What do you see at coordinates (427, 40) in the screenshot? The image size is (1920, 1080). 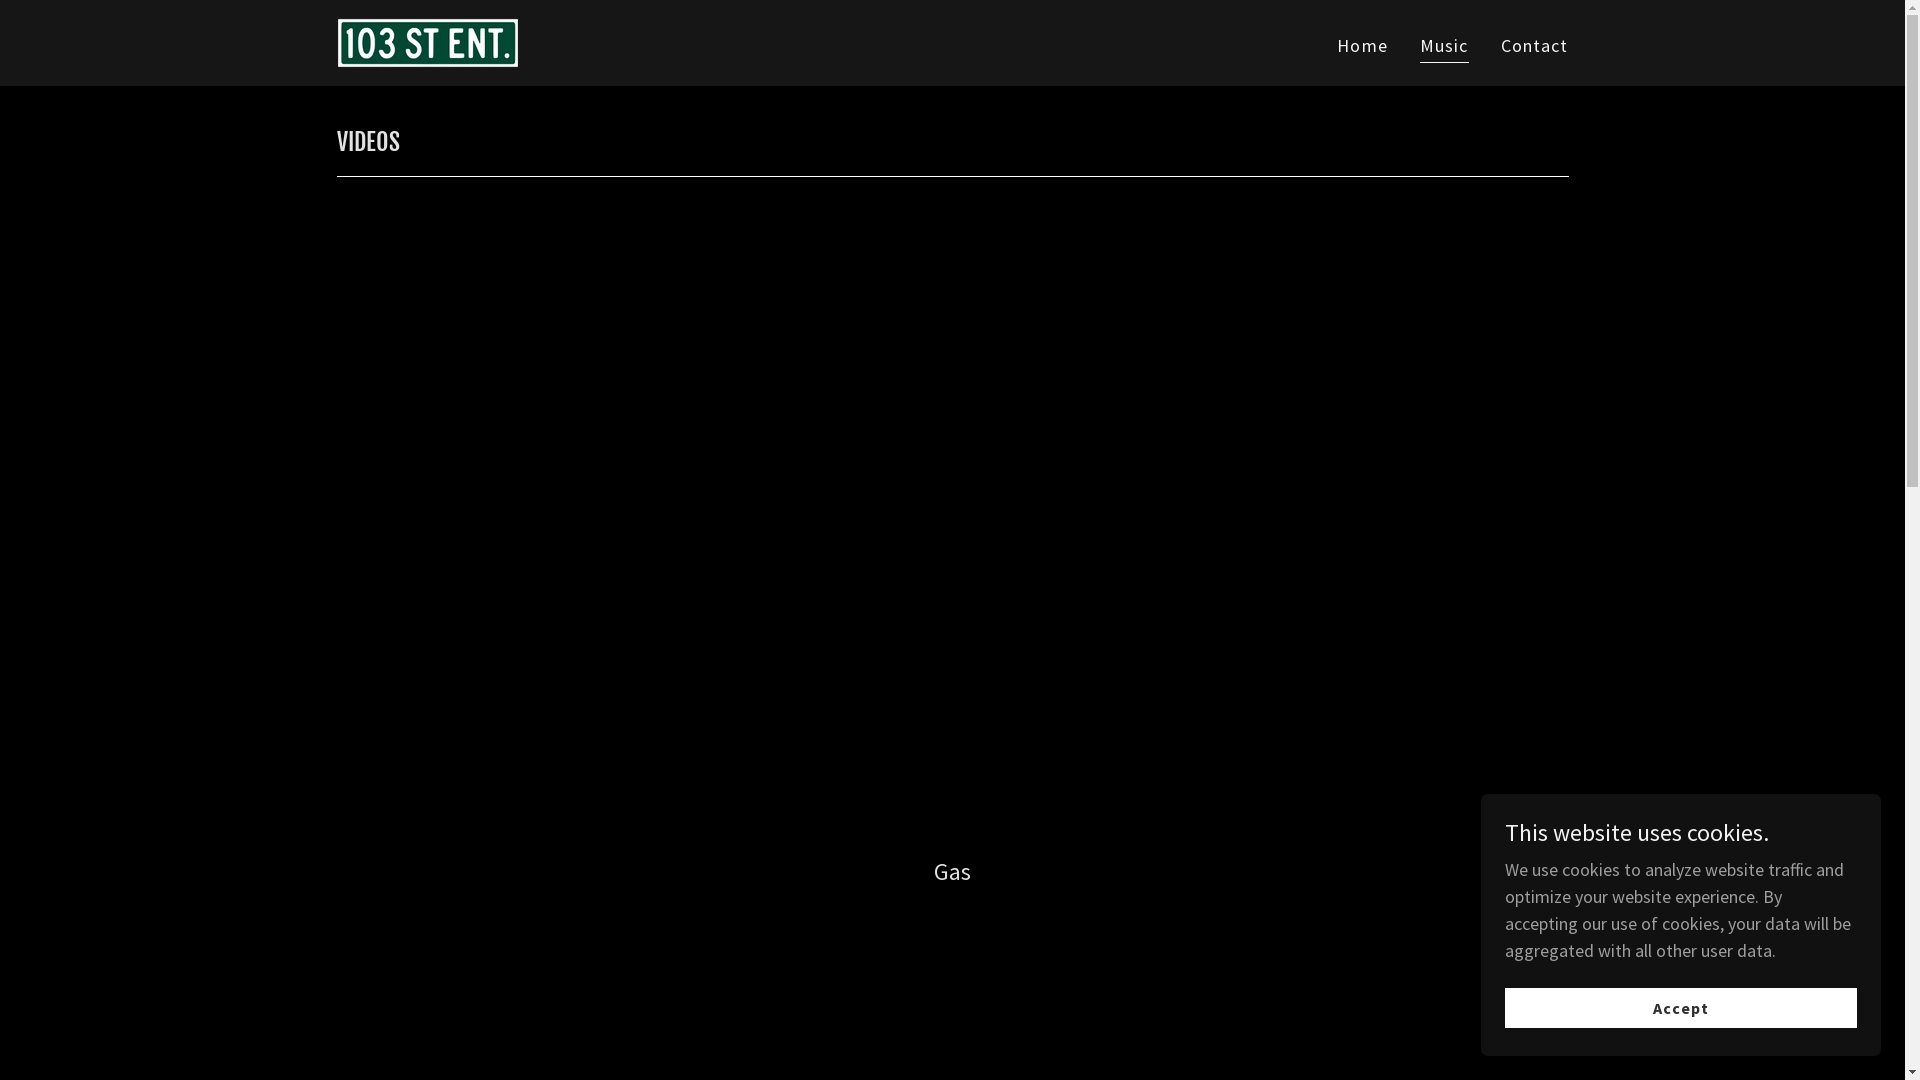 I see `103rdstshop` at bounding box center [427, 40].